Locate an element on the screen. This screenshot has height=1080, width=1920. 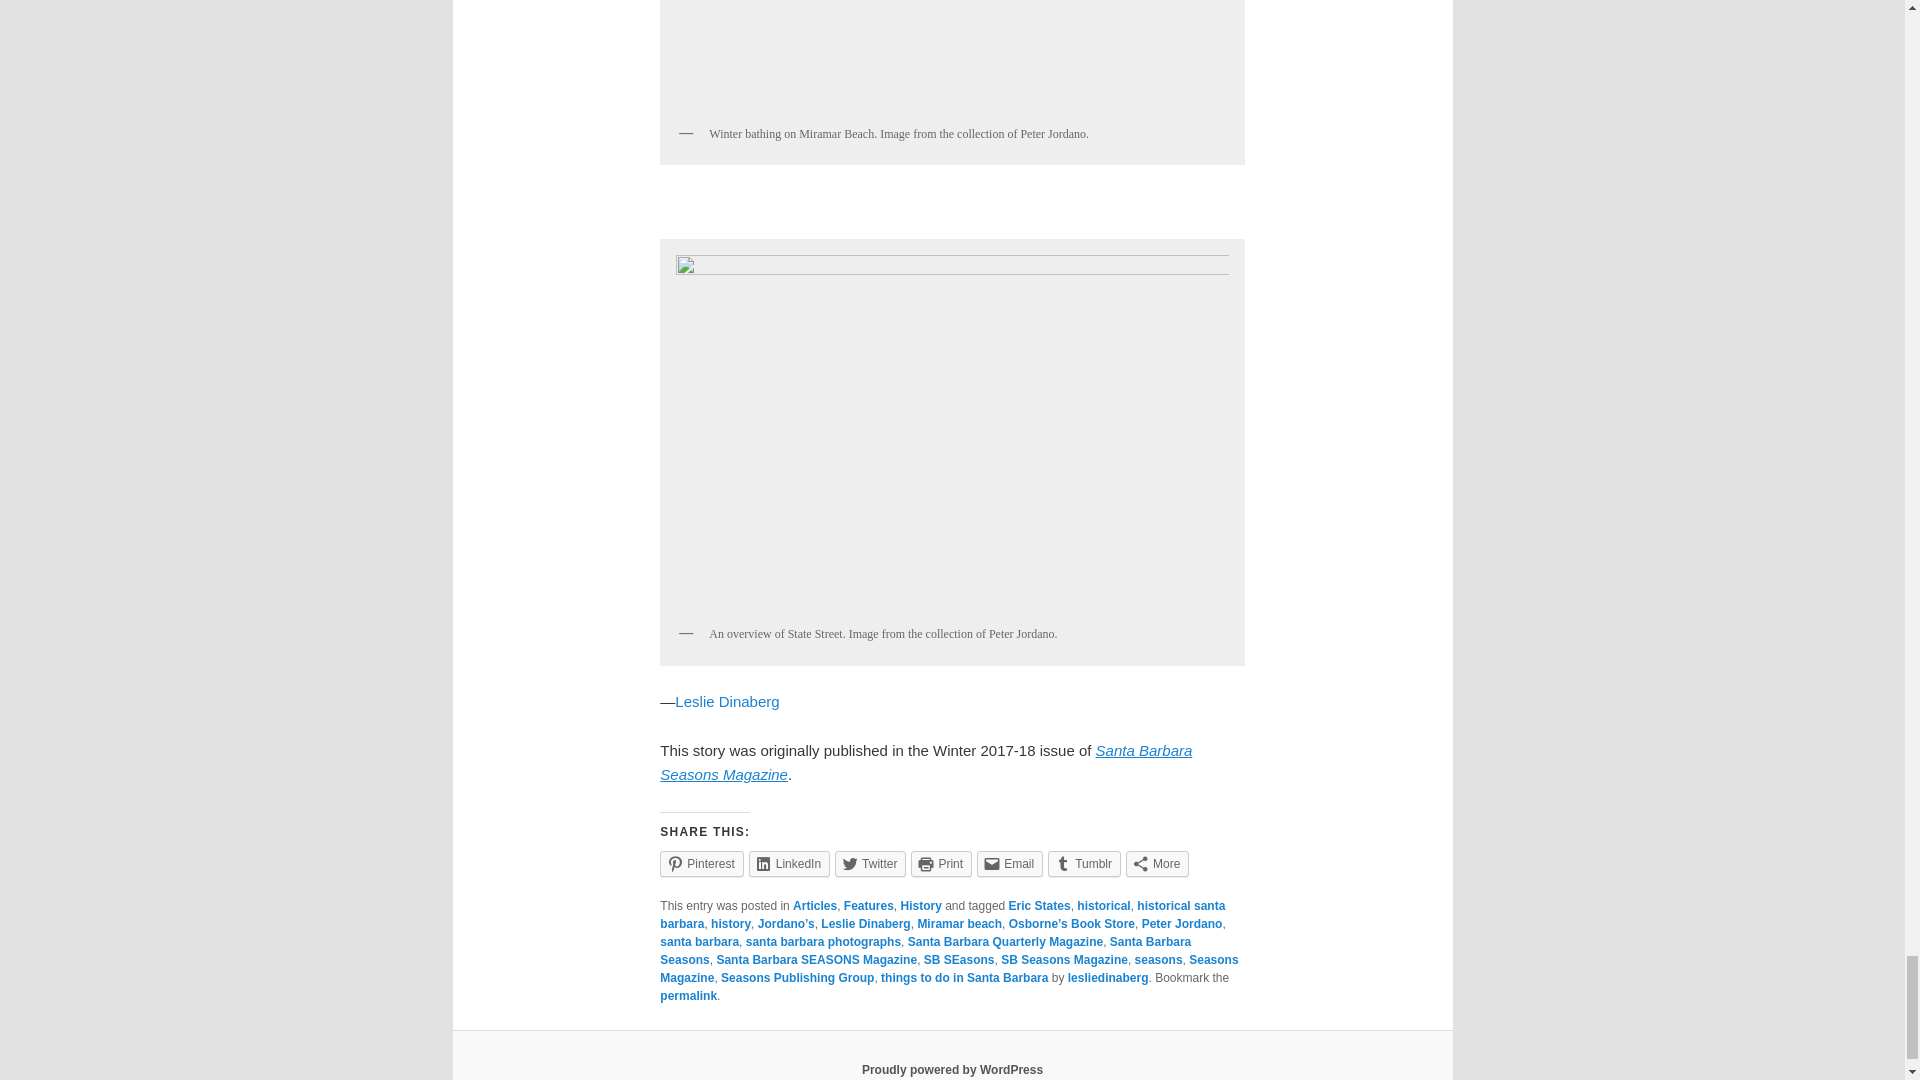
Twitter is located at coordinates (870, 864).